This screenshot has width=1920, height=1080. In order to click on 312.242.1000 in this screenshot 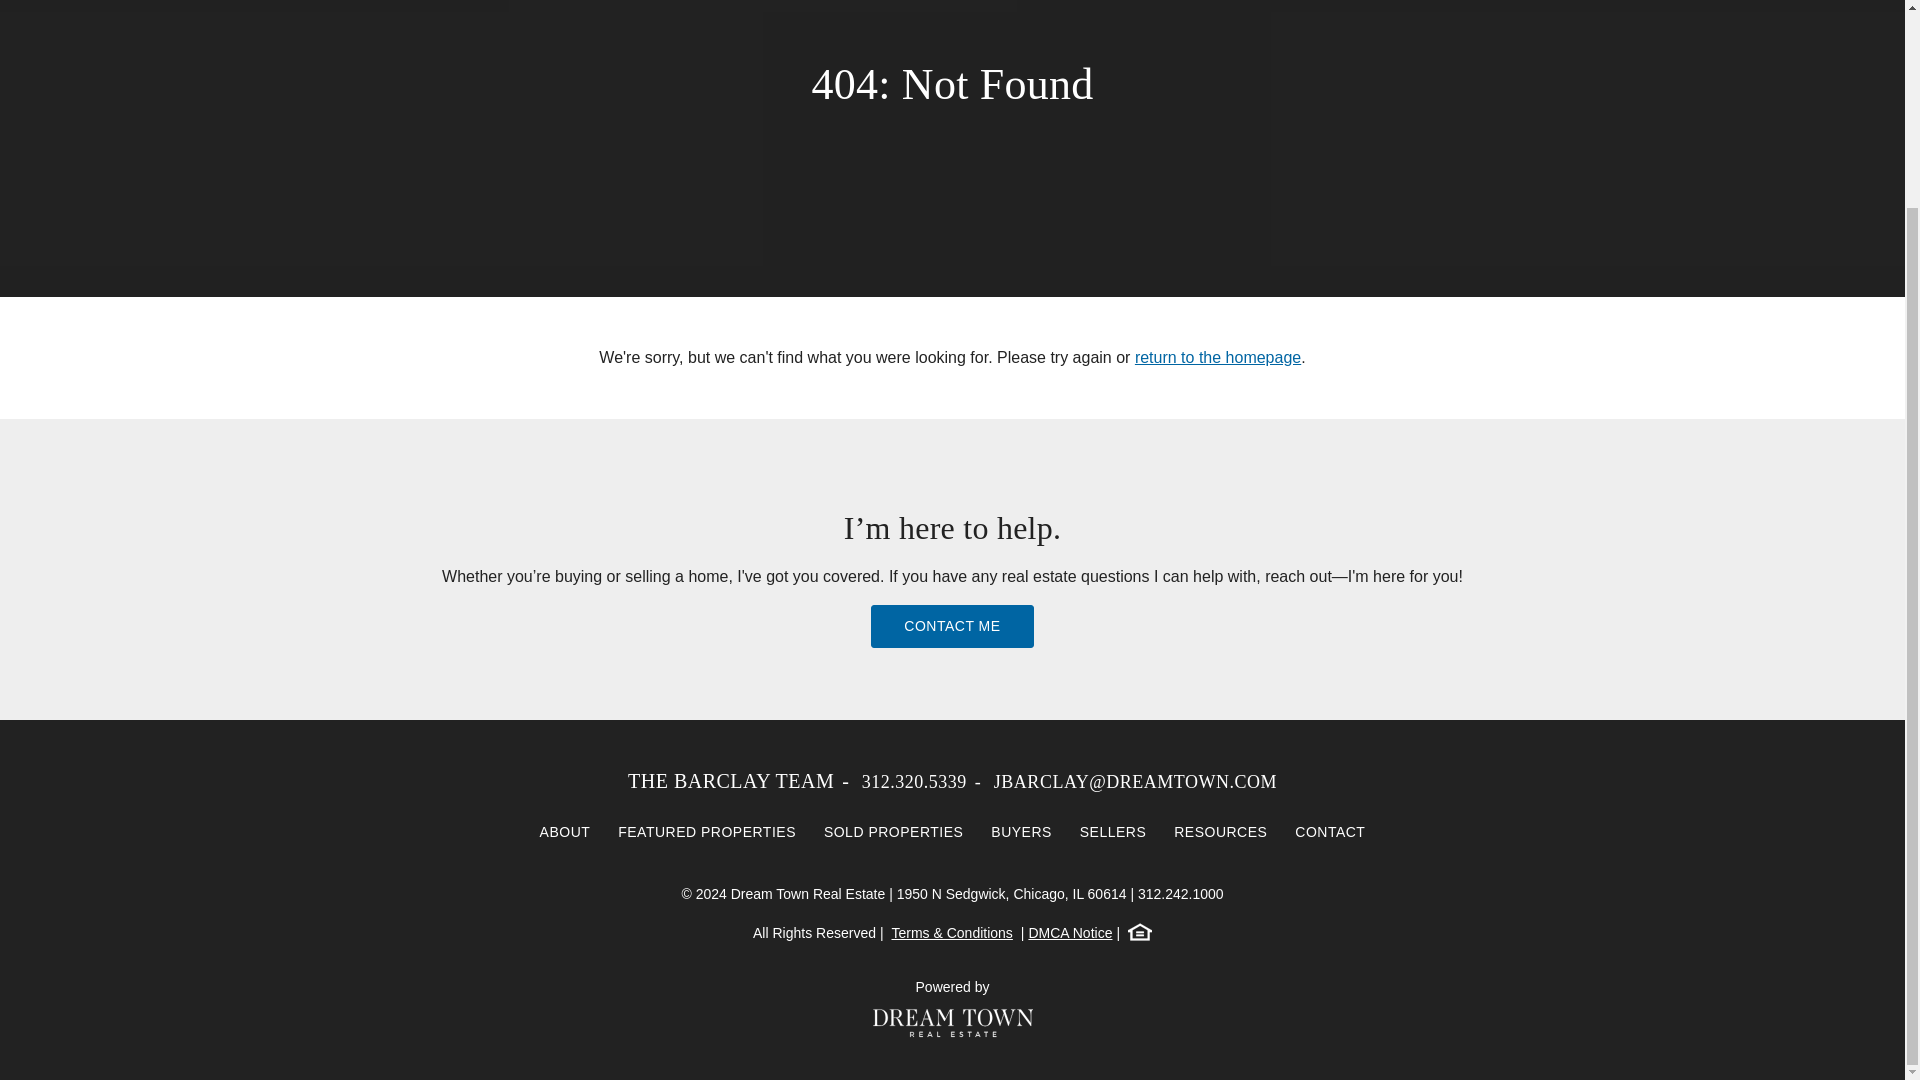, I will do `click(1181, 893)`.